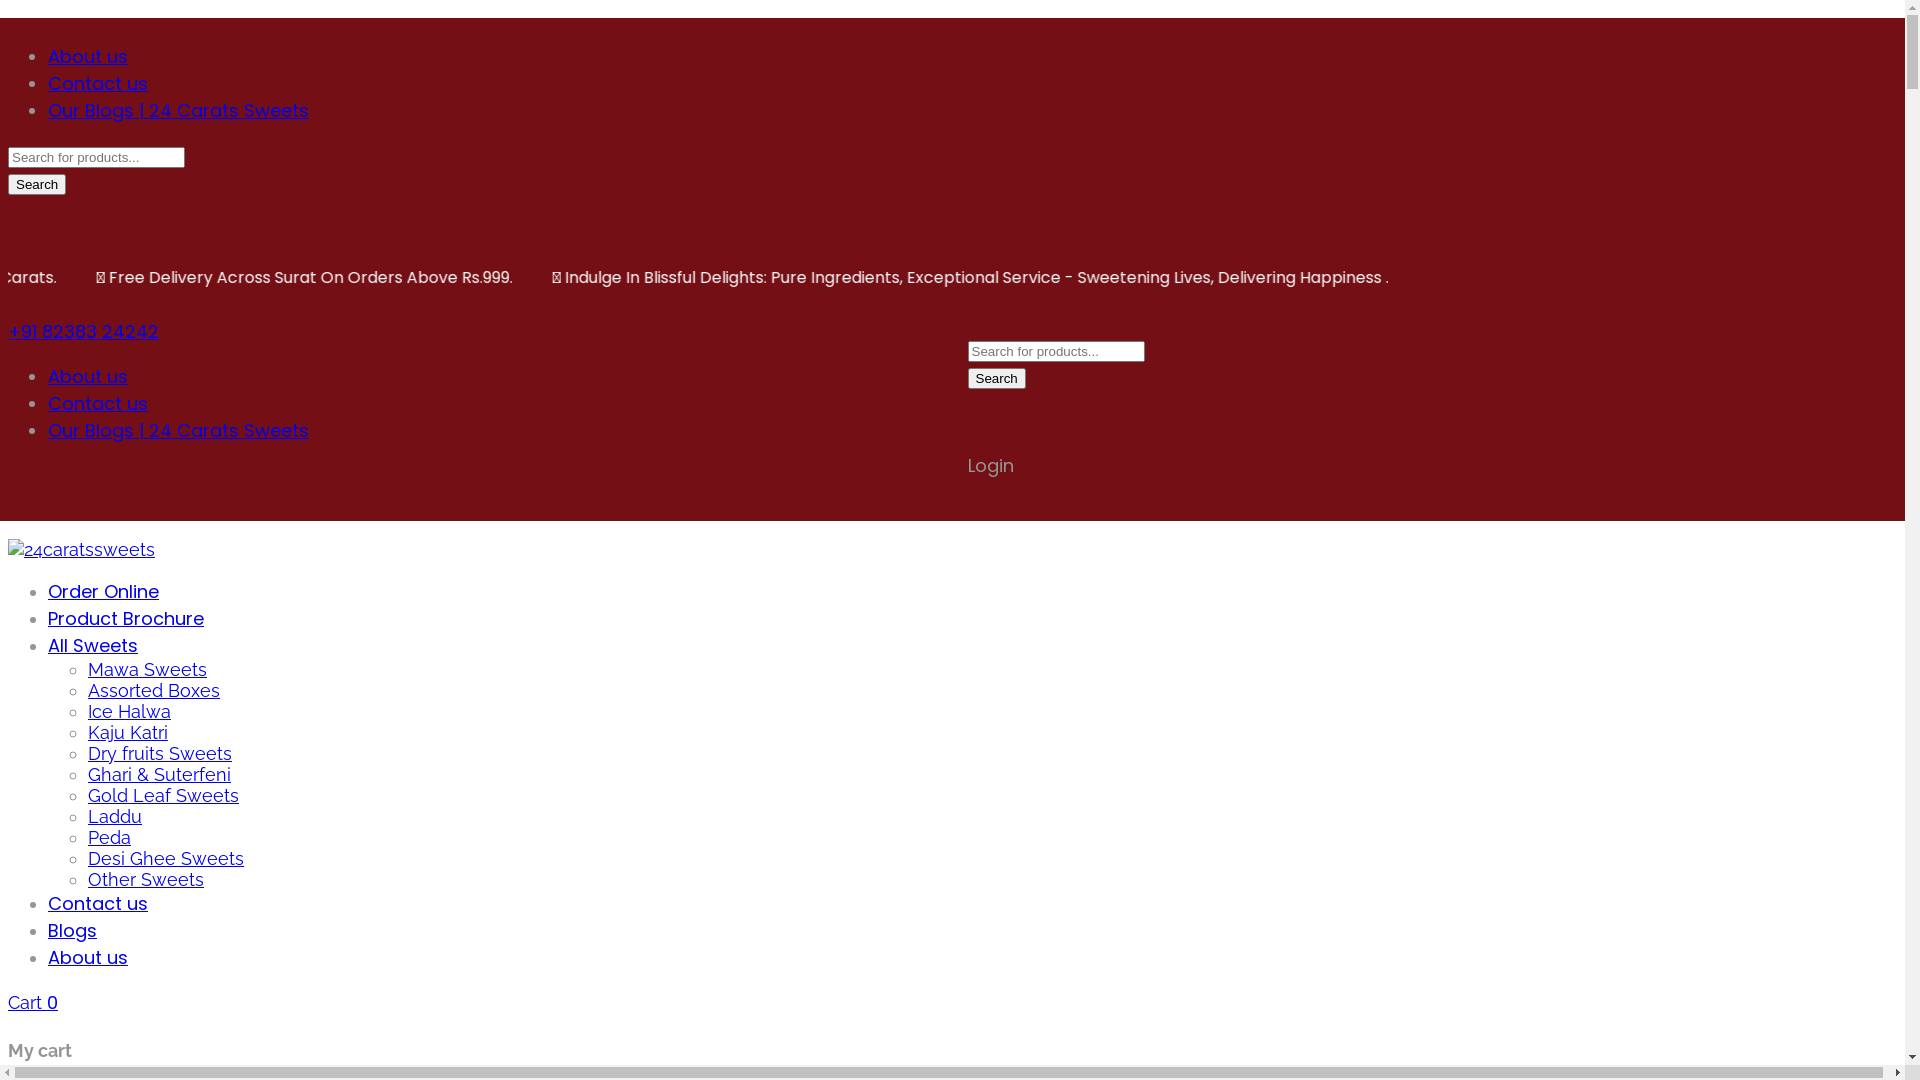 The image size is (1920, 1080). I want to click on Assorted Boxes, so click(154, 690).